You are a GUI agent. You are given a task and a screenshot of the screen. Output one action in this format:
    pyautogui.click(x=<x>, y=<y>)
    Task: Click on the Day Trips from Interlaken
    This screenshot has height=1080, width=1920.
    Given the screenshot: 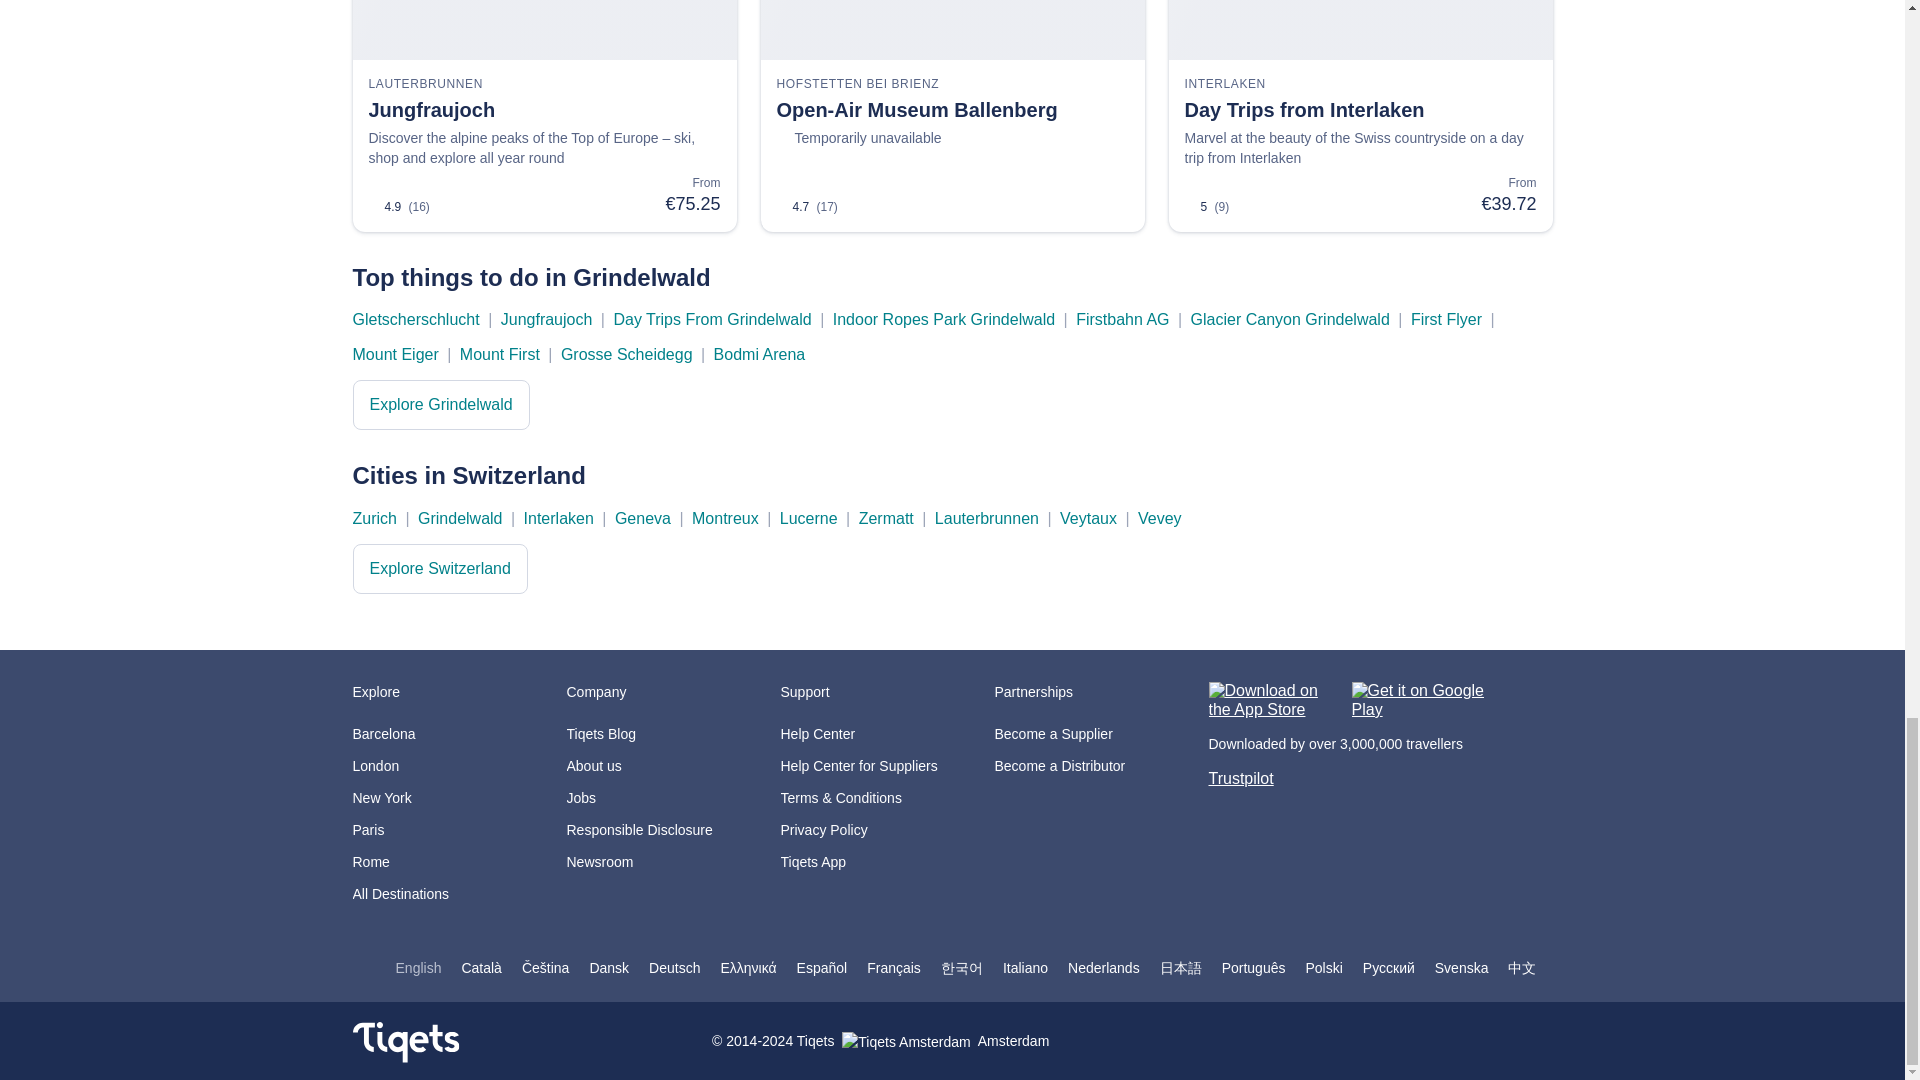 What is the action you would take?
    pyautogui.click(x=1360, y=110)
    